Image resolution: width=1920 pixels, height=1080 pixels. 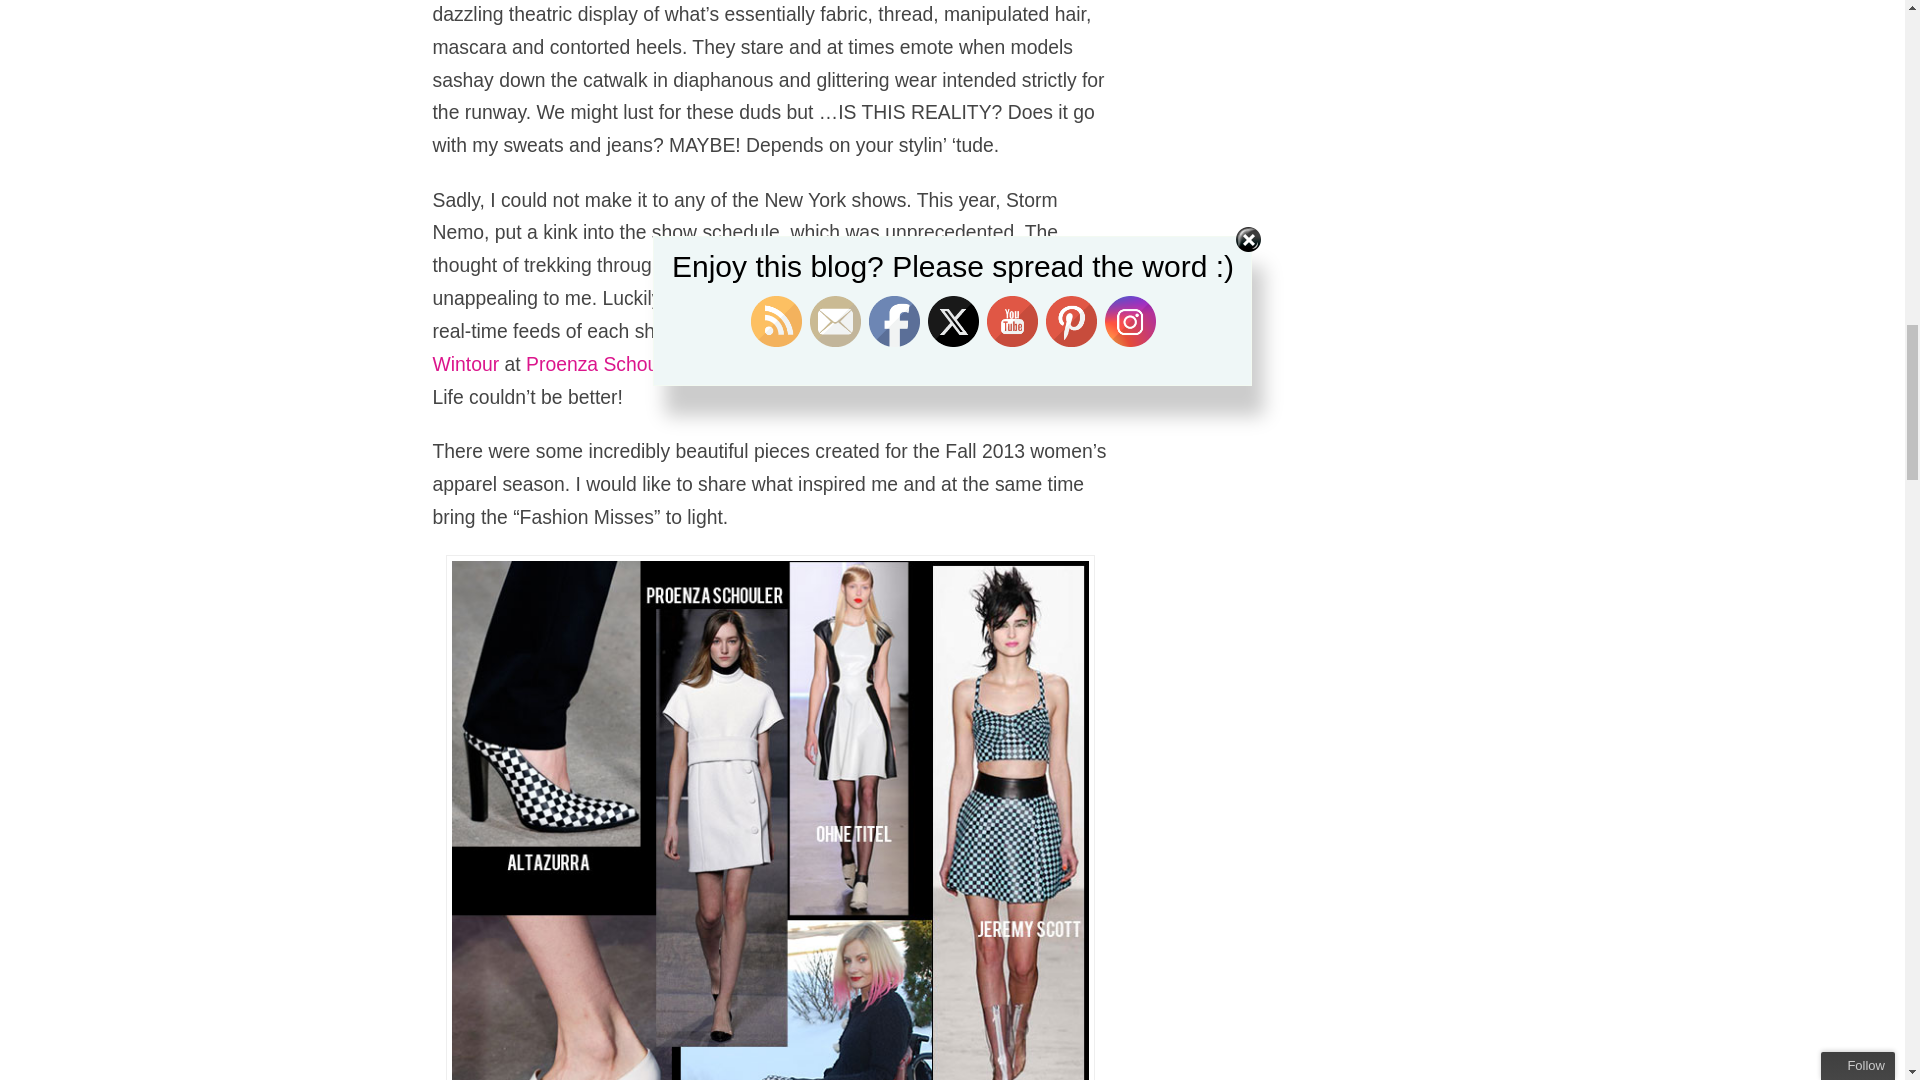 What do you see at coordinates (876, 364) in the screenshot?
I see `Nanette Lepore` at bounding box center [876, 364].